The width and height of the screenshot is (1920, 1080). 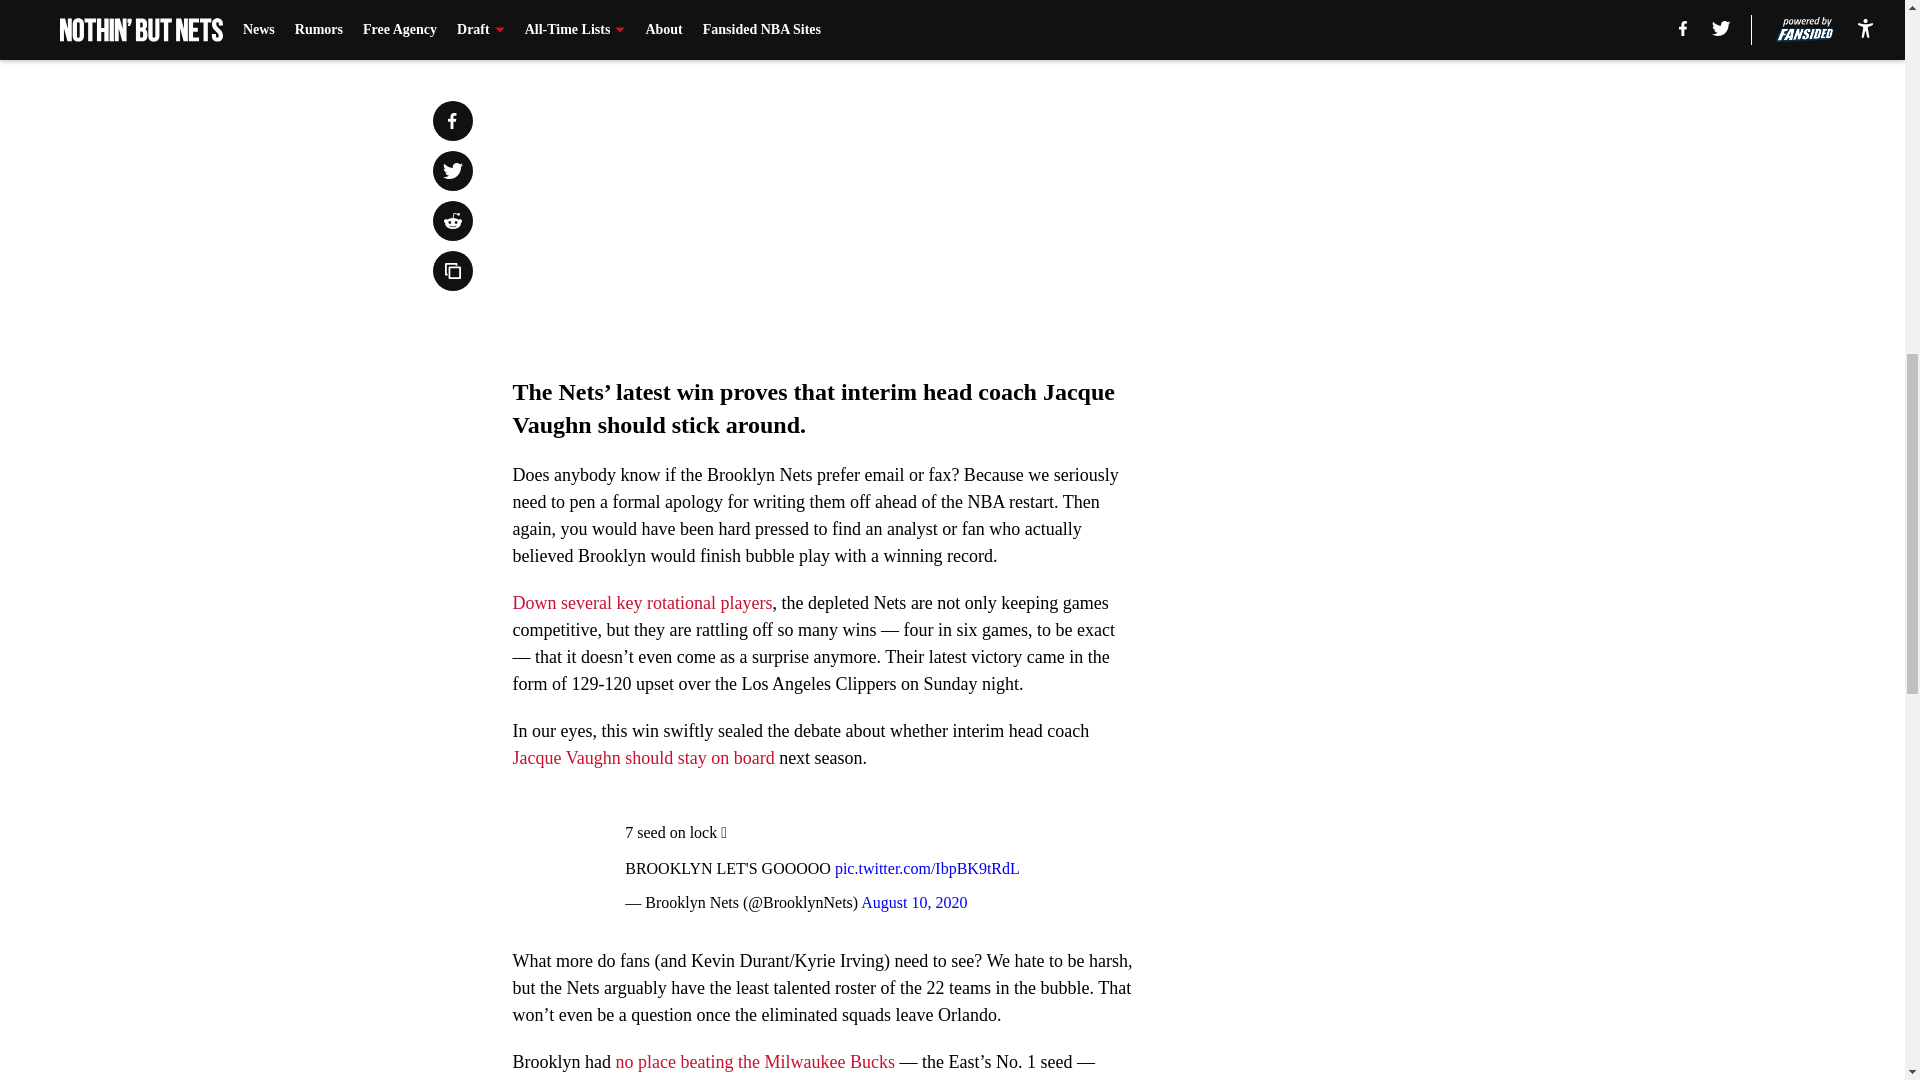 What do you see at coordinates (642, 758) in the screenshot?
I see `Jacque Vaughn should stay on board` at bounding box center [642, 758].